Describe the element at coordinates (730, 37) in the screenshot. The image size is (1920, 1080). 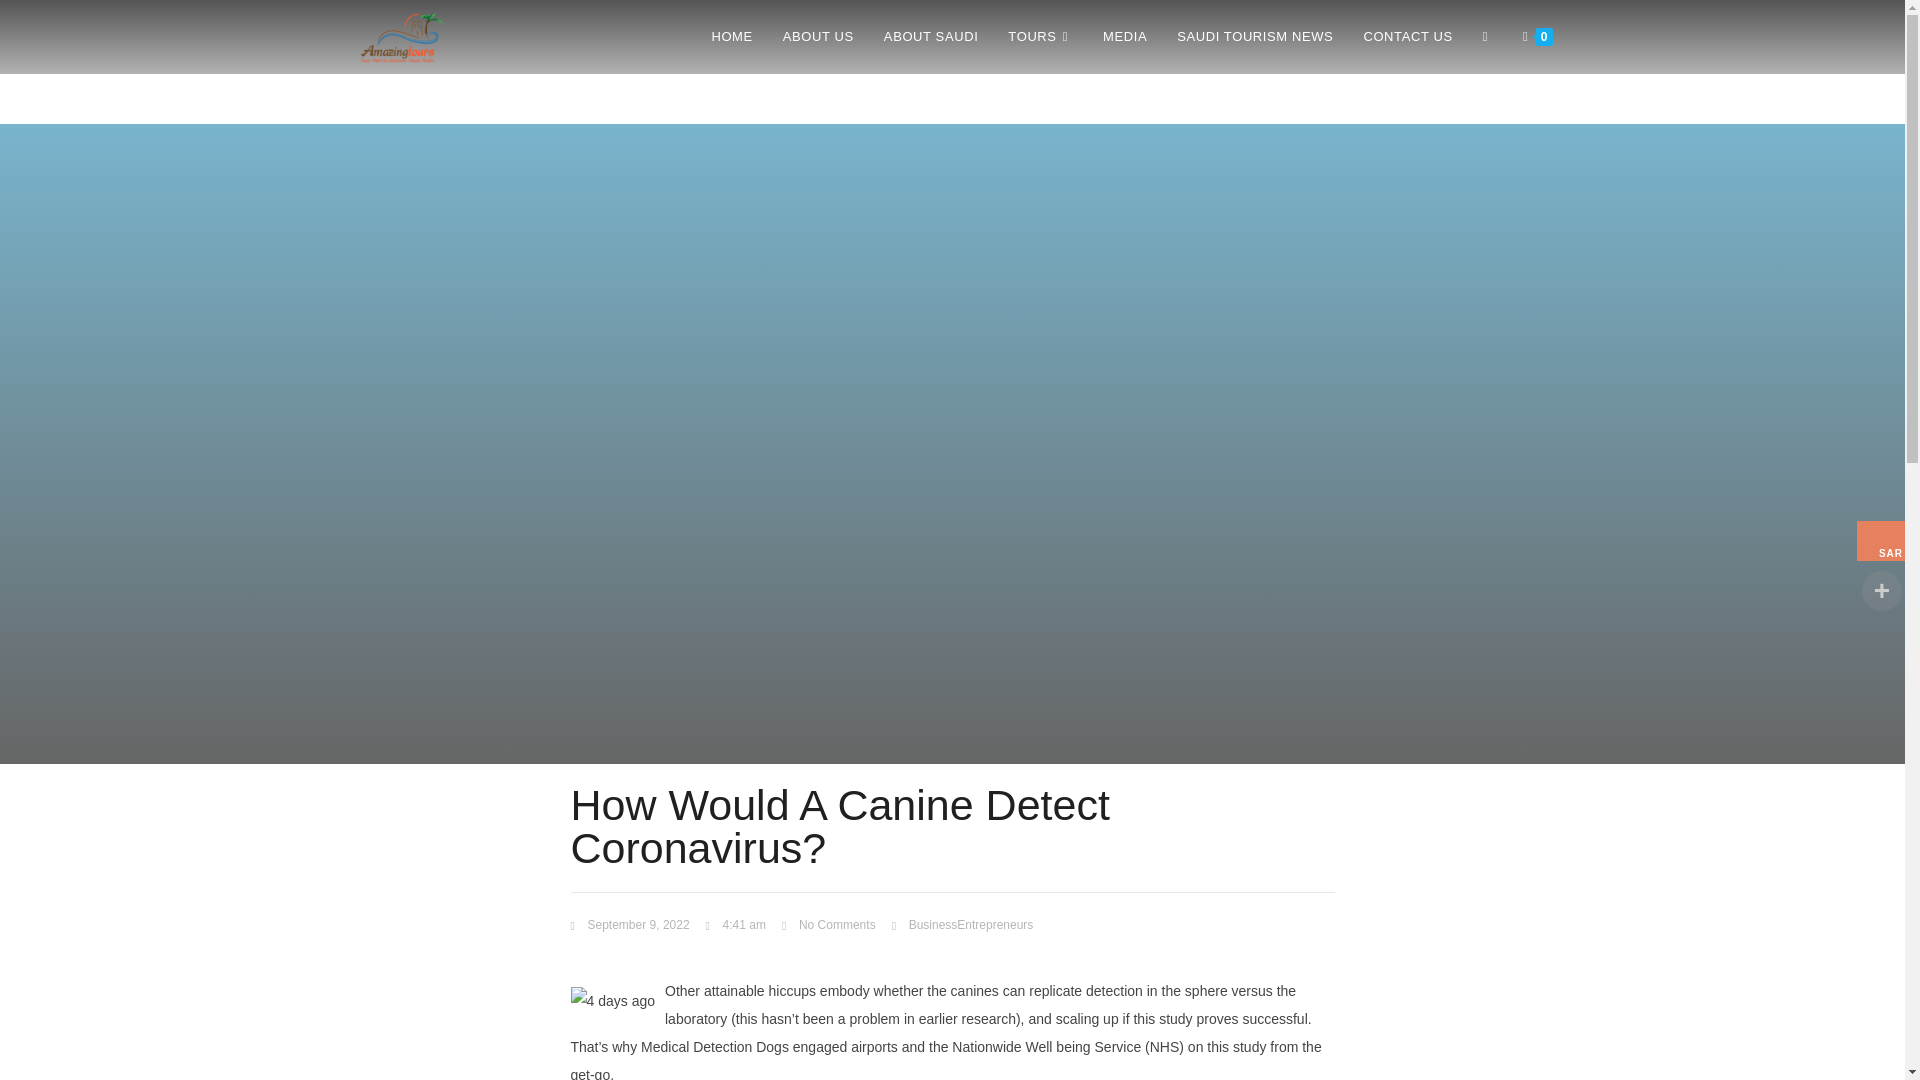
I see `HOME` at that location.